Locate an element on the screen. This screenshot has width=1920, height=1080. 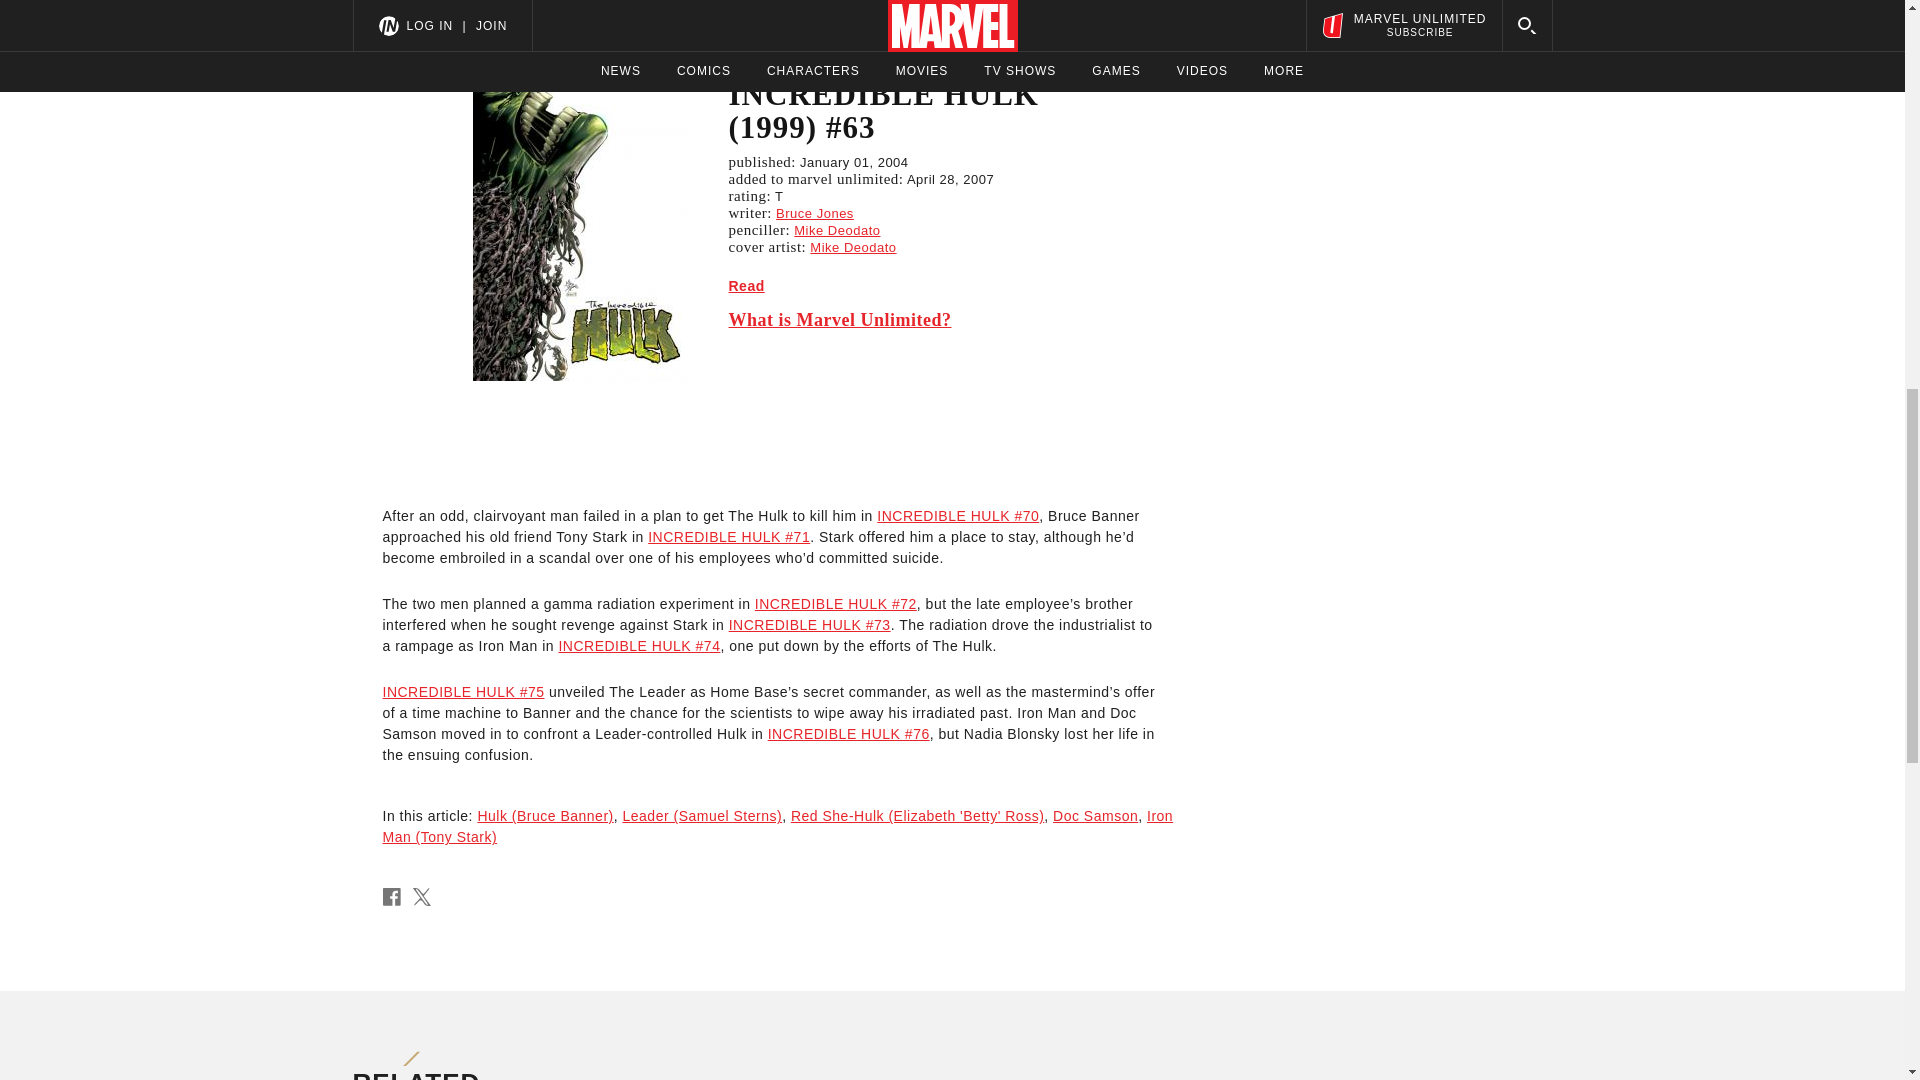
Mike Deodato is located at coordinates (853, 246).